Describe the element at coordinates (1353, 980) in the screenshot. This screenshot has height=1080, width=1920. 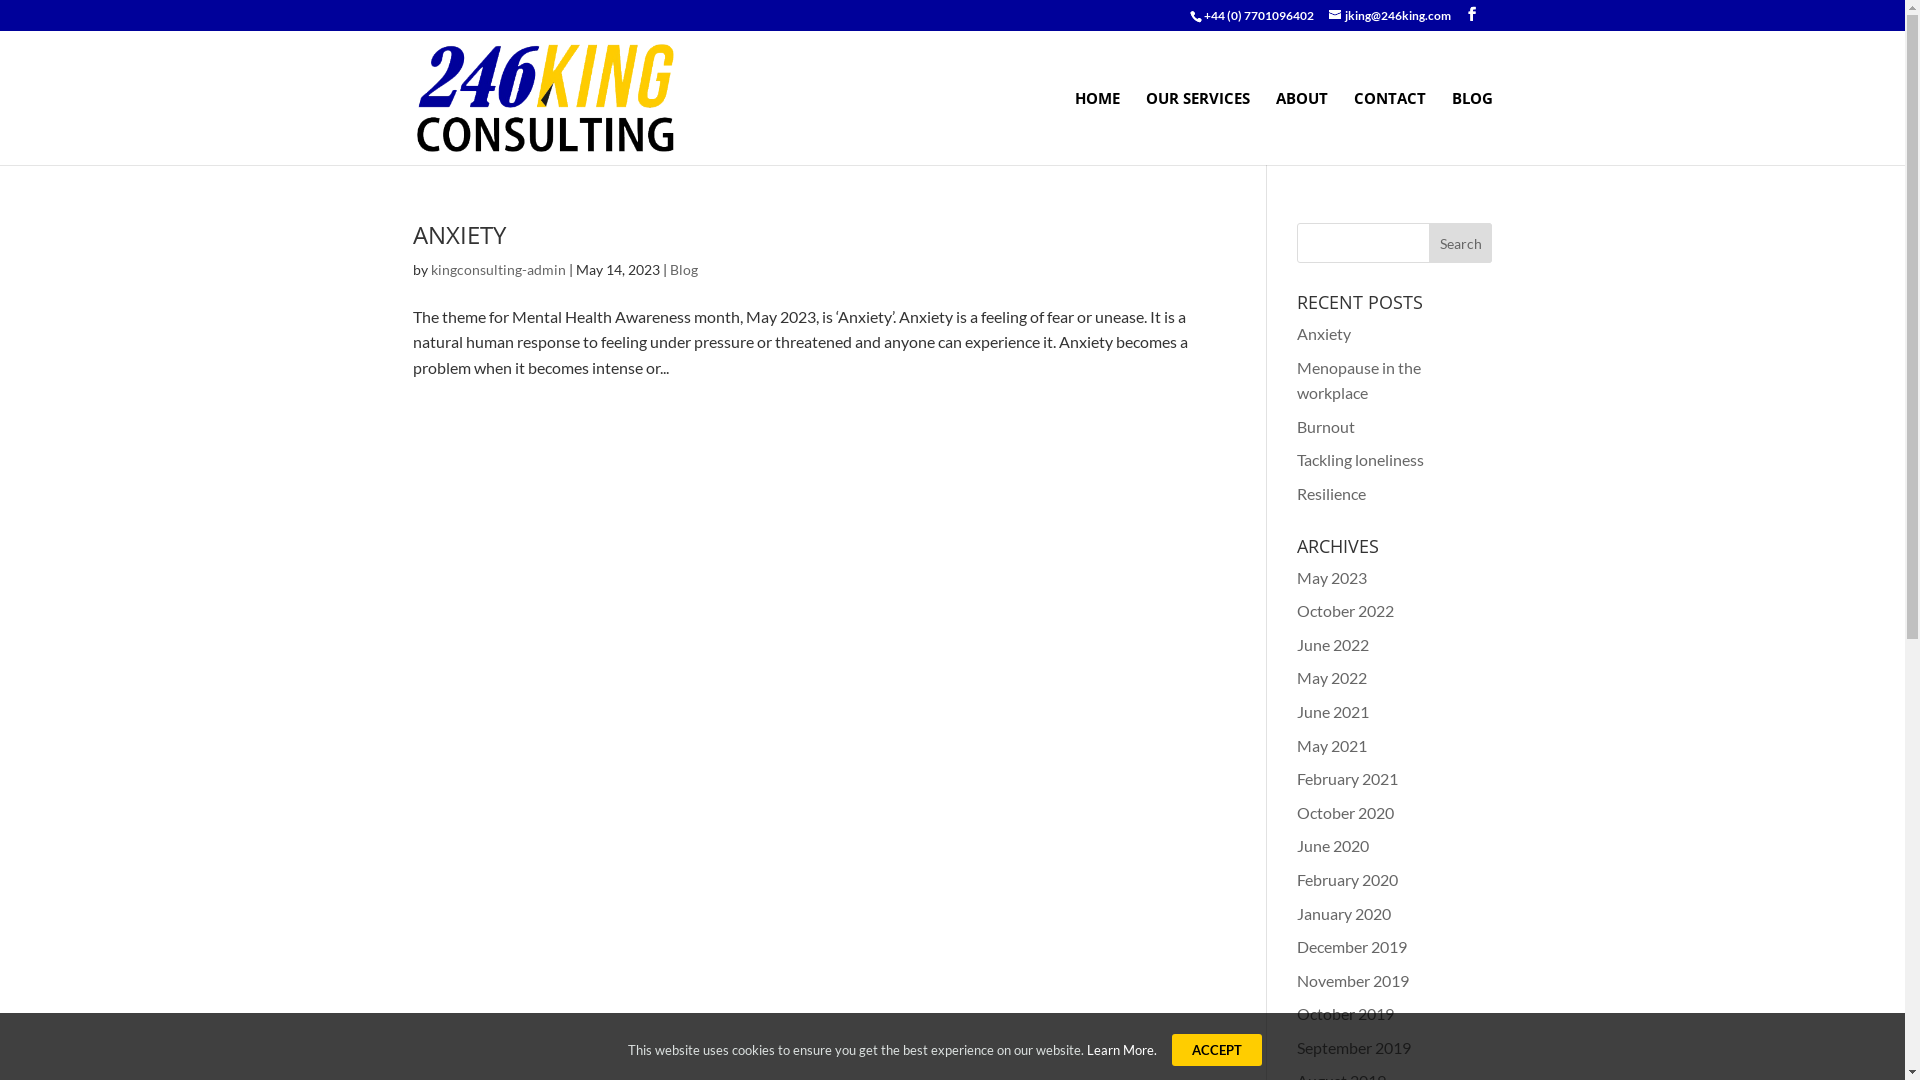
I see `November 2019` at that location.